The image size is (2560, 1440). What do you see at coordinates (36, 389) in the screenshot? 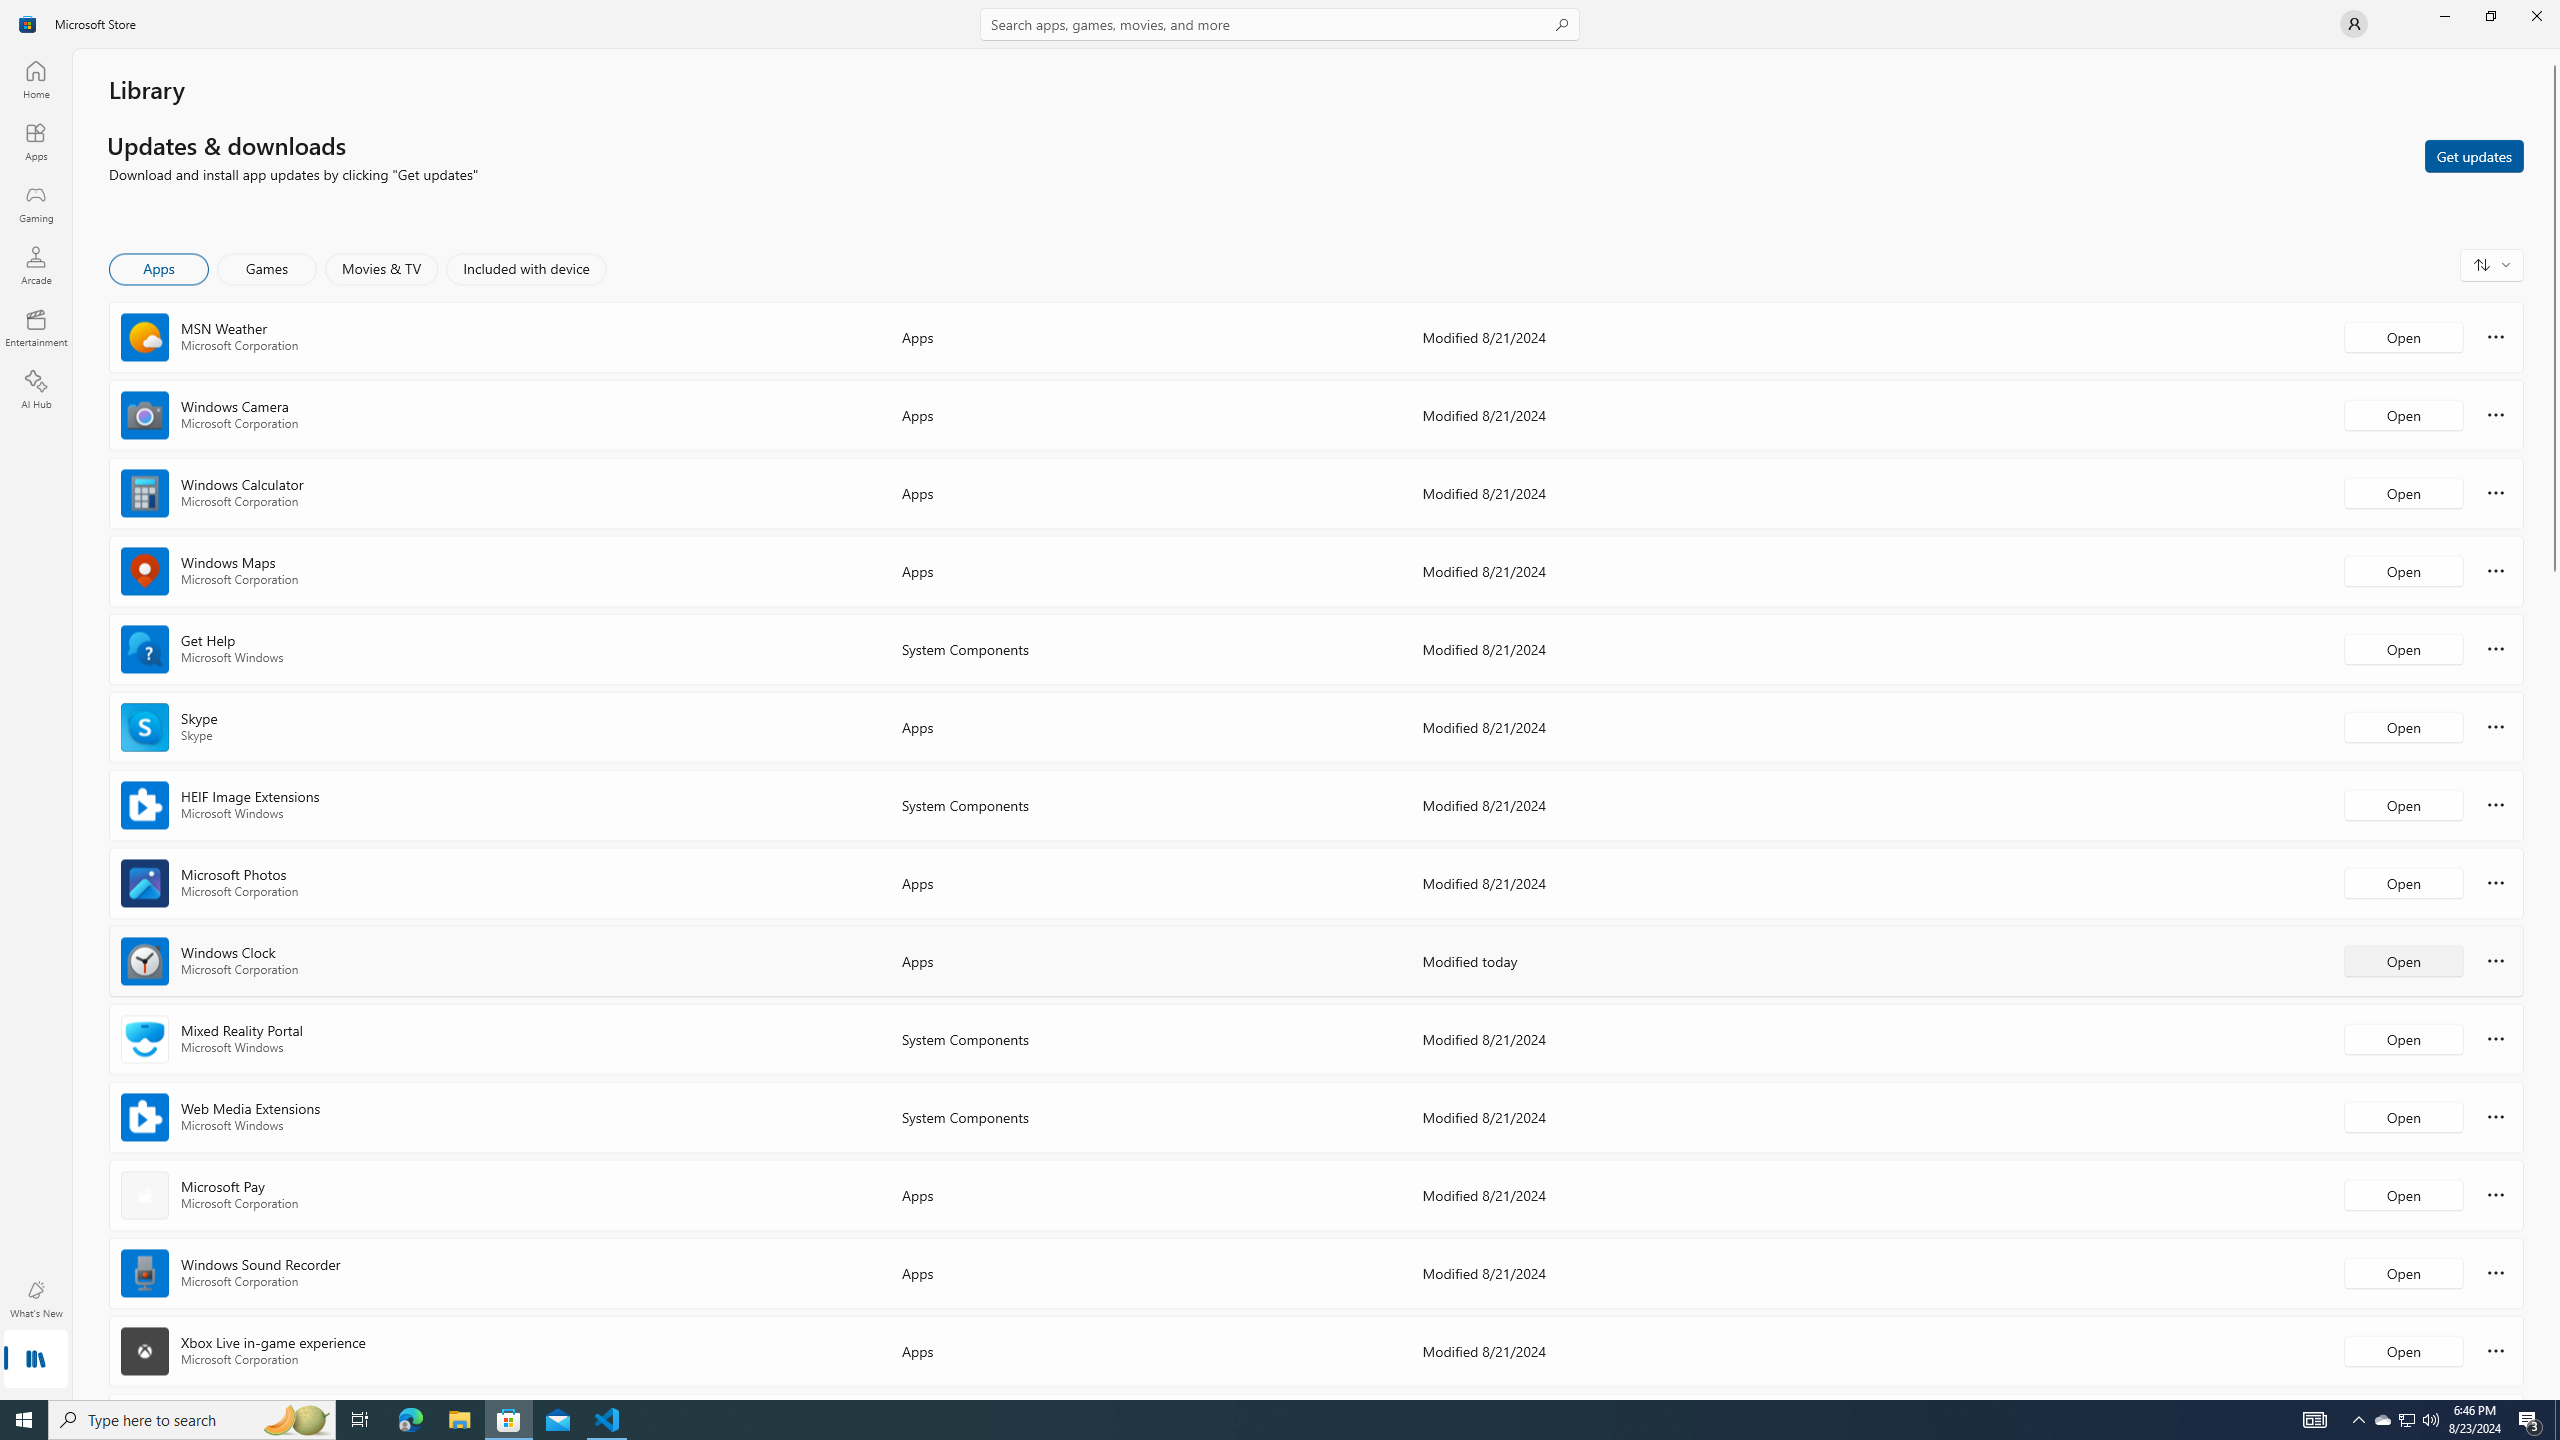
I see `AI Hub` at bounding box center [36, 389].